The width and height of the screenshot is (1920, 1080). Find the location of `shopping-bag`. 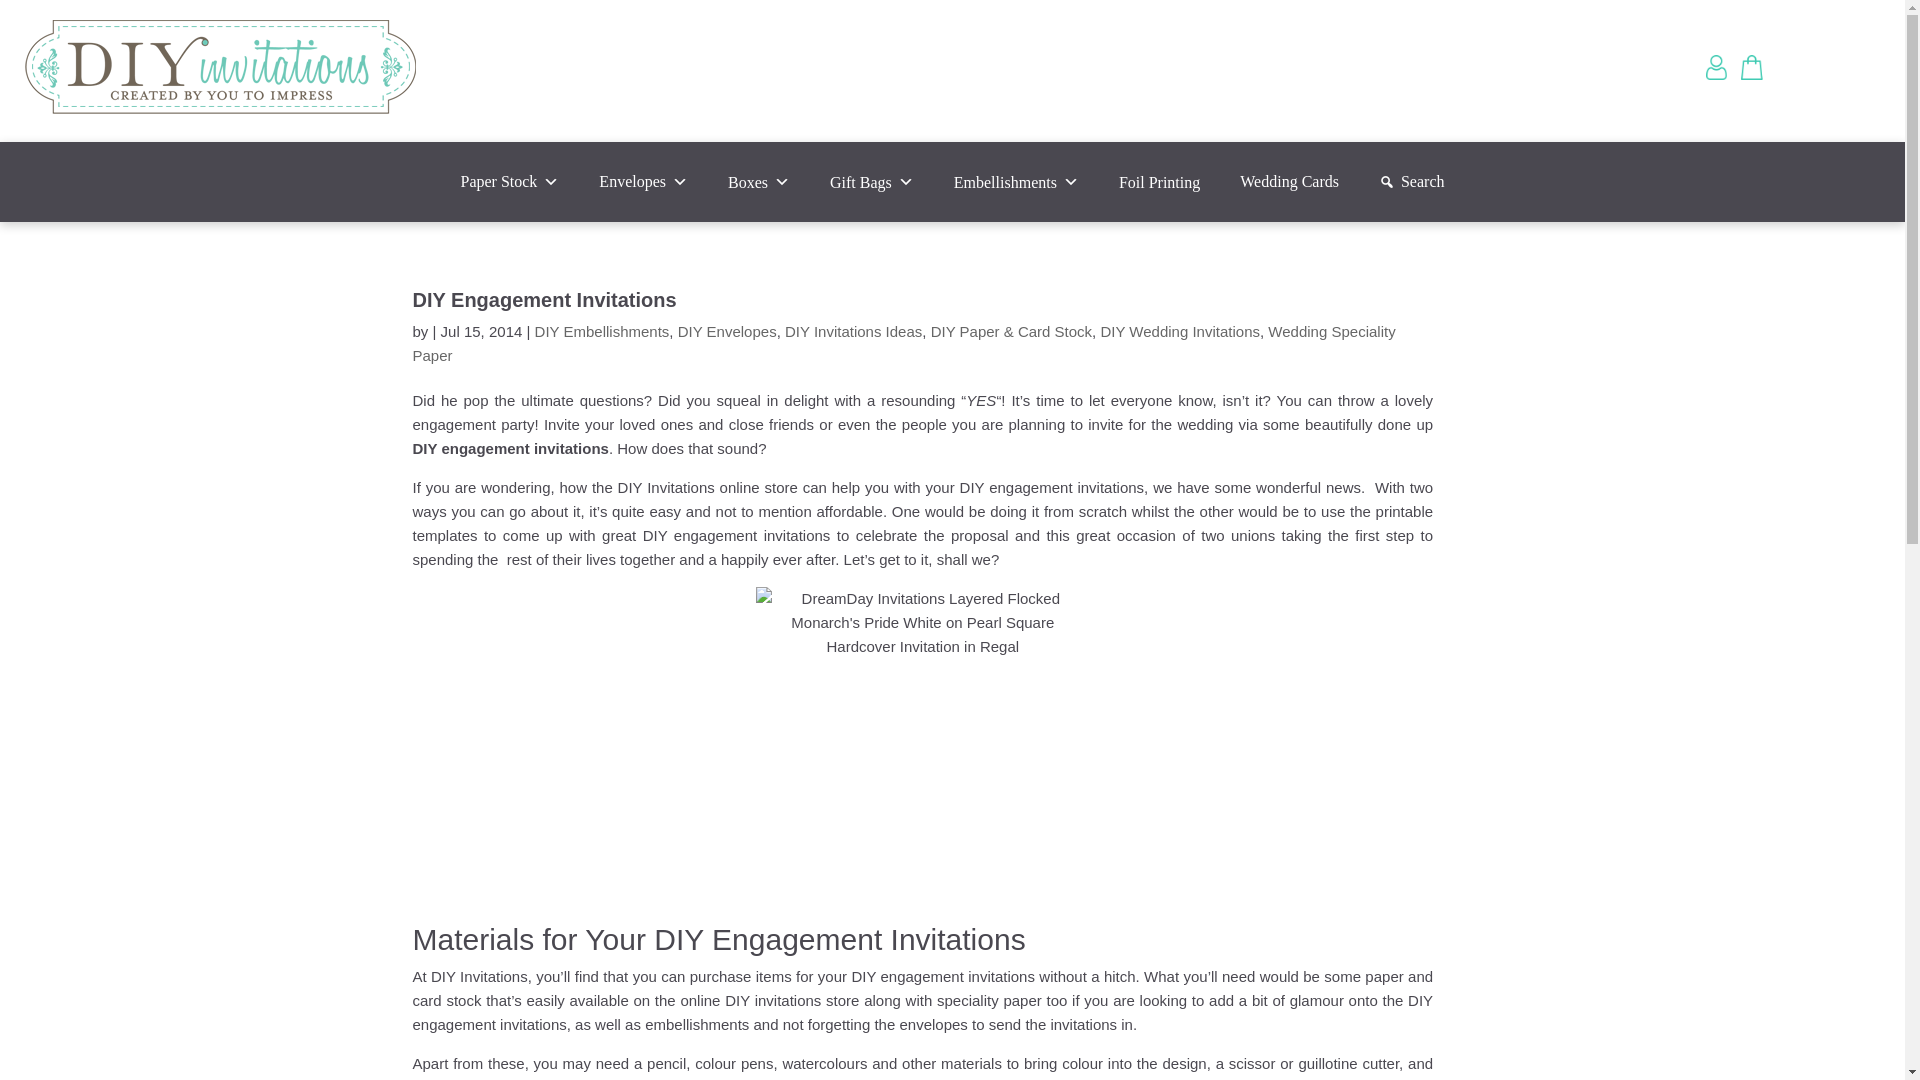

shopping-bag is located at coordinates (1754, 67).